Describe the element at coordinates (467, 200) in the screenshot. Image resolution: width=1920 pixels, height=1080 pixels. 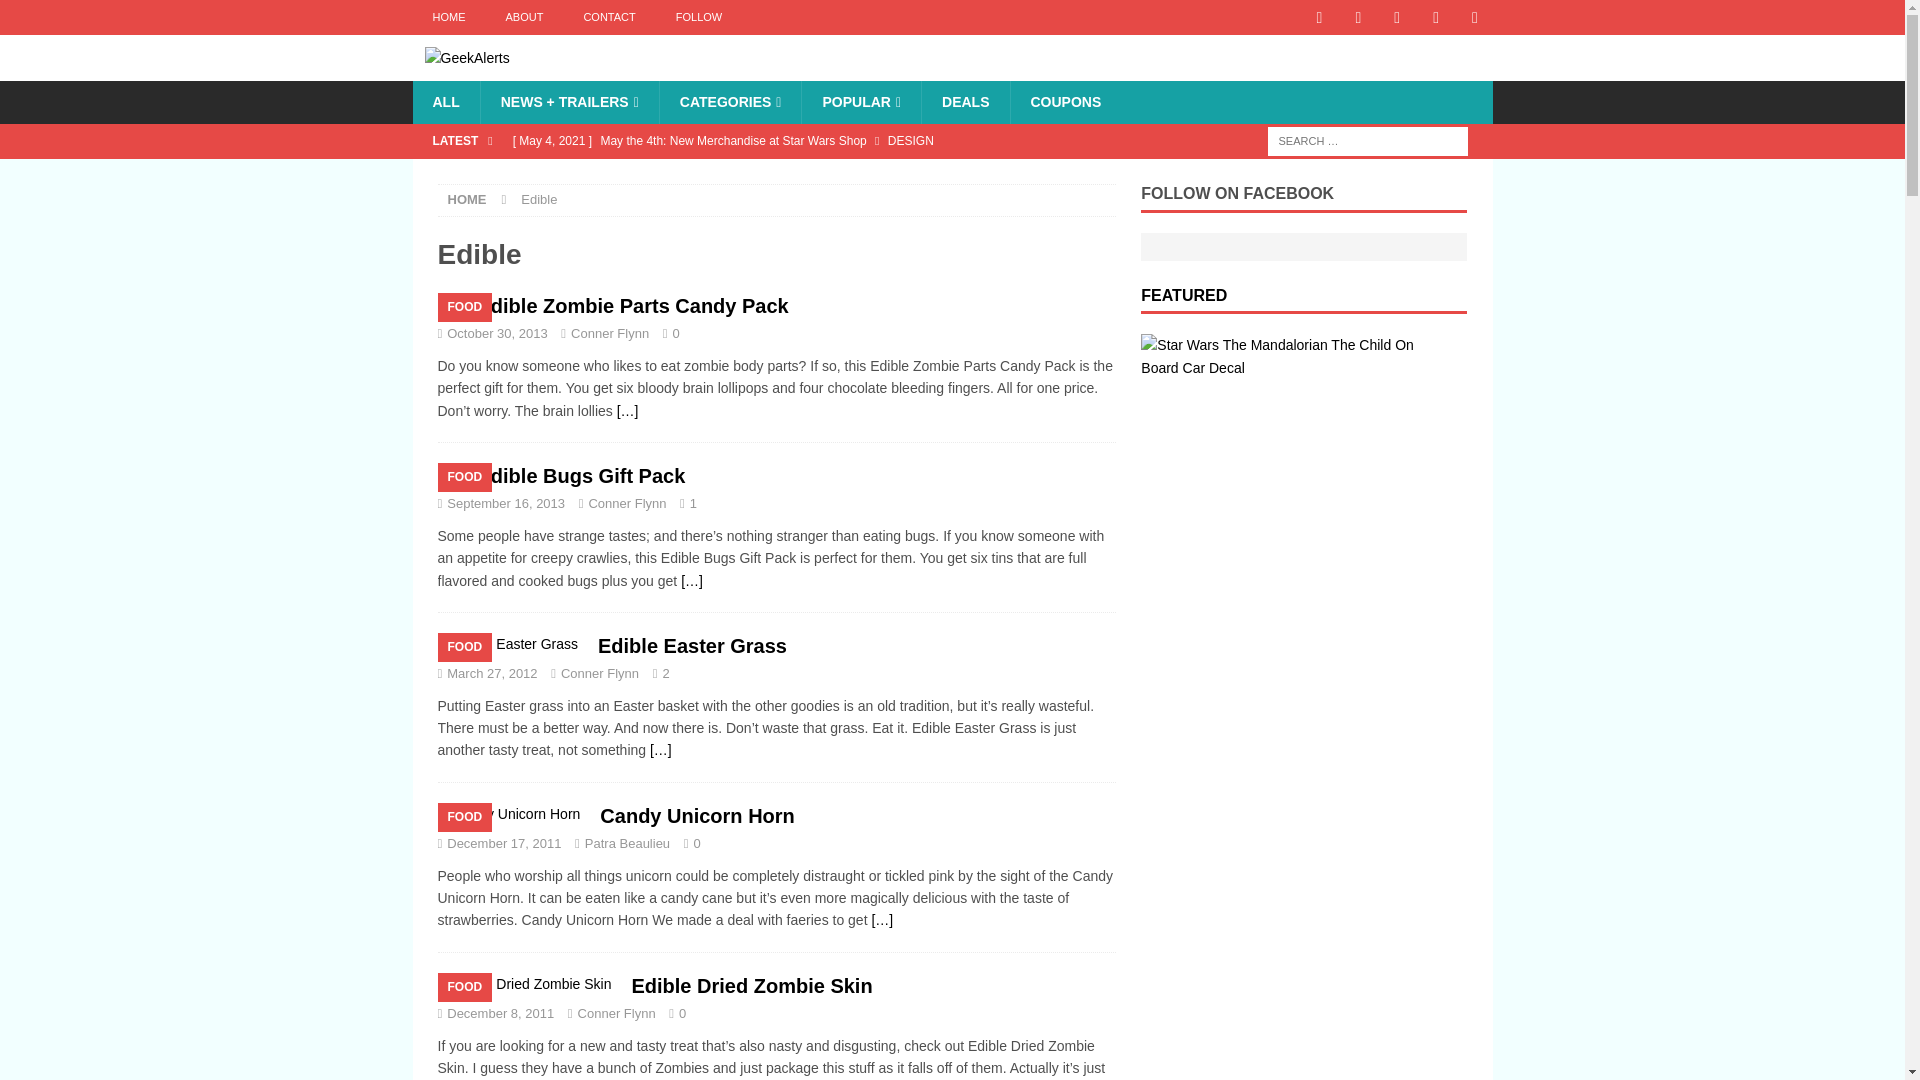
I see `HOME` at that location.